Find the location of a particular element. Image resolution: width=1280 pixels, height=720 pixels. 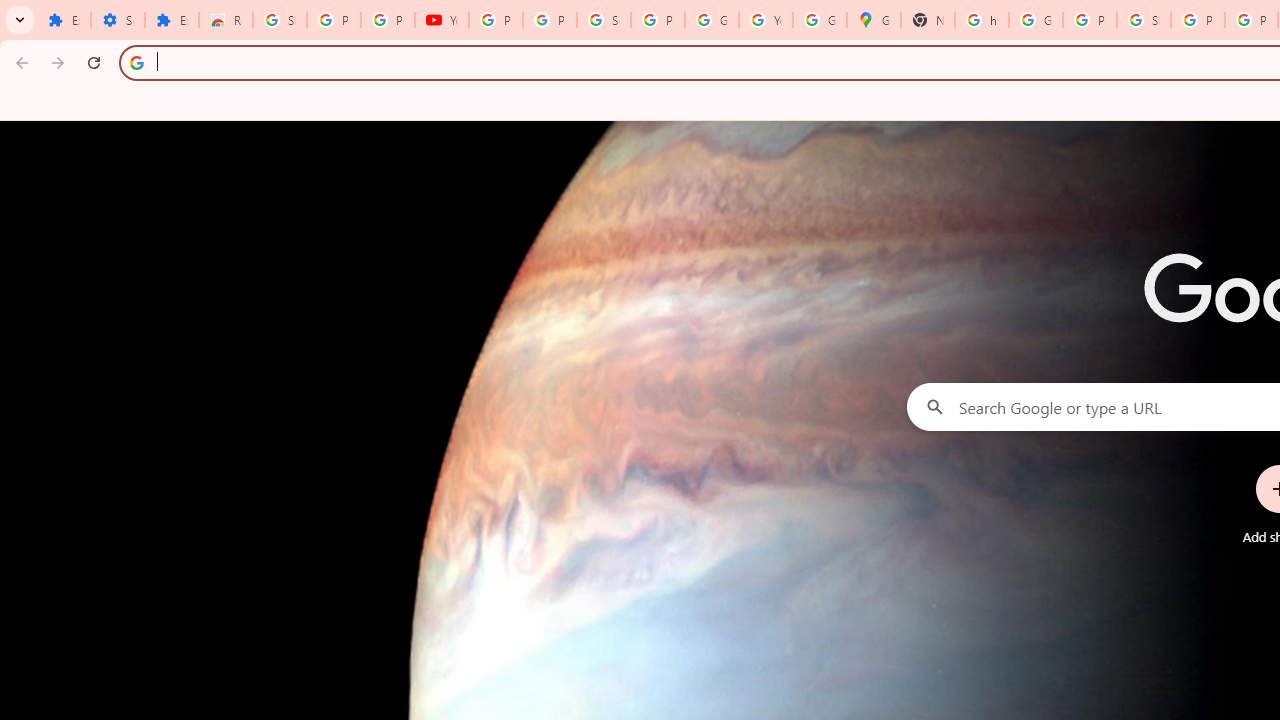

YouTube is located at coordinates (766, 20).